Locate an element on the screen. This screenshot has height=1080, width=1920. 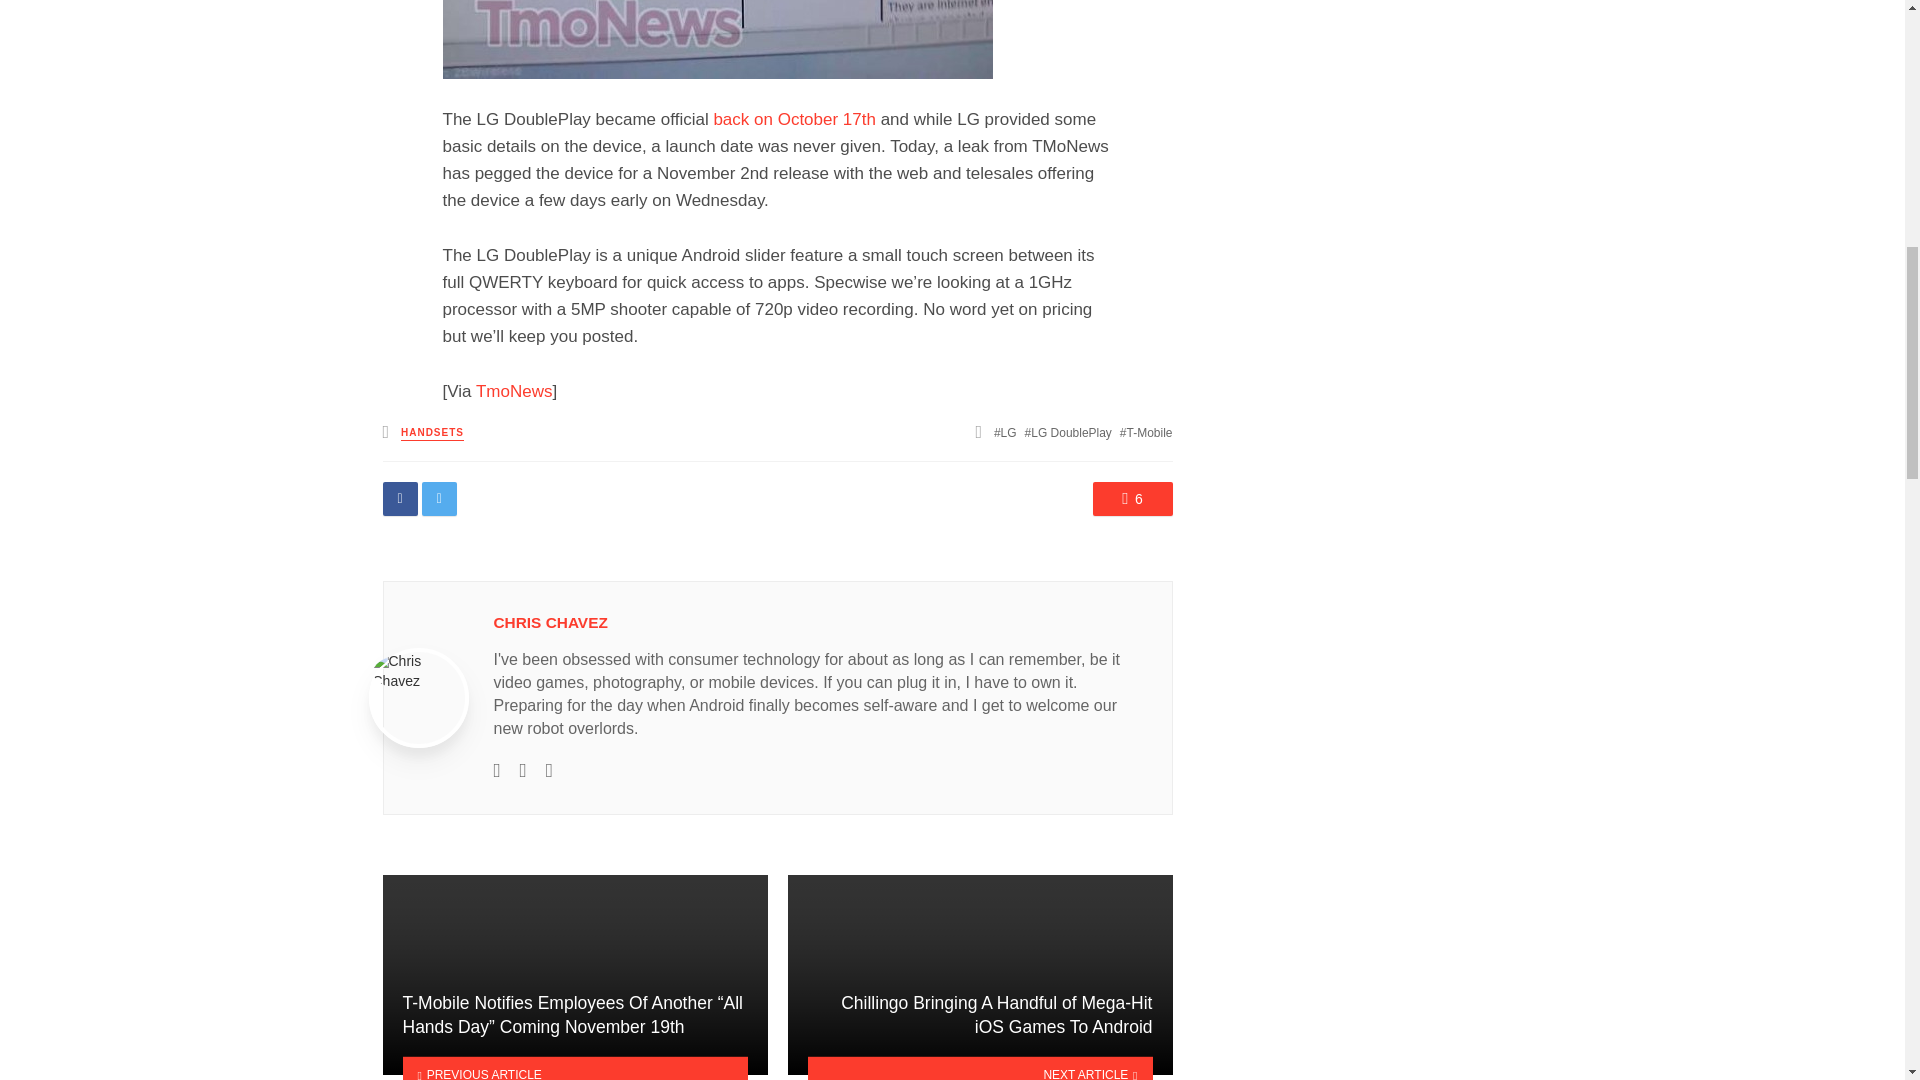
HANDSETS is located at coordinates (432, 432).